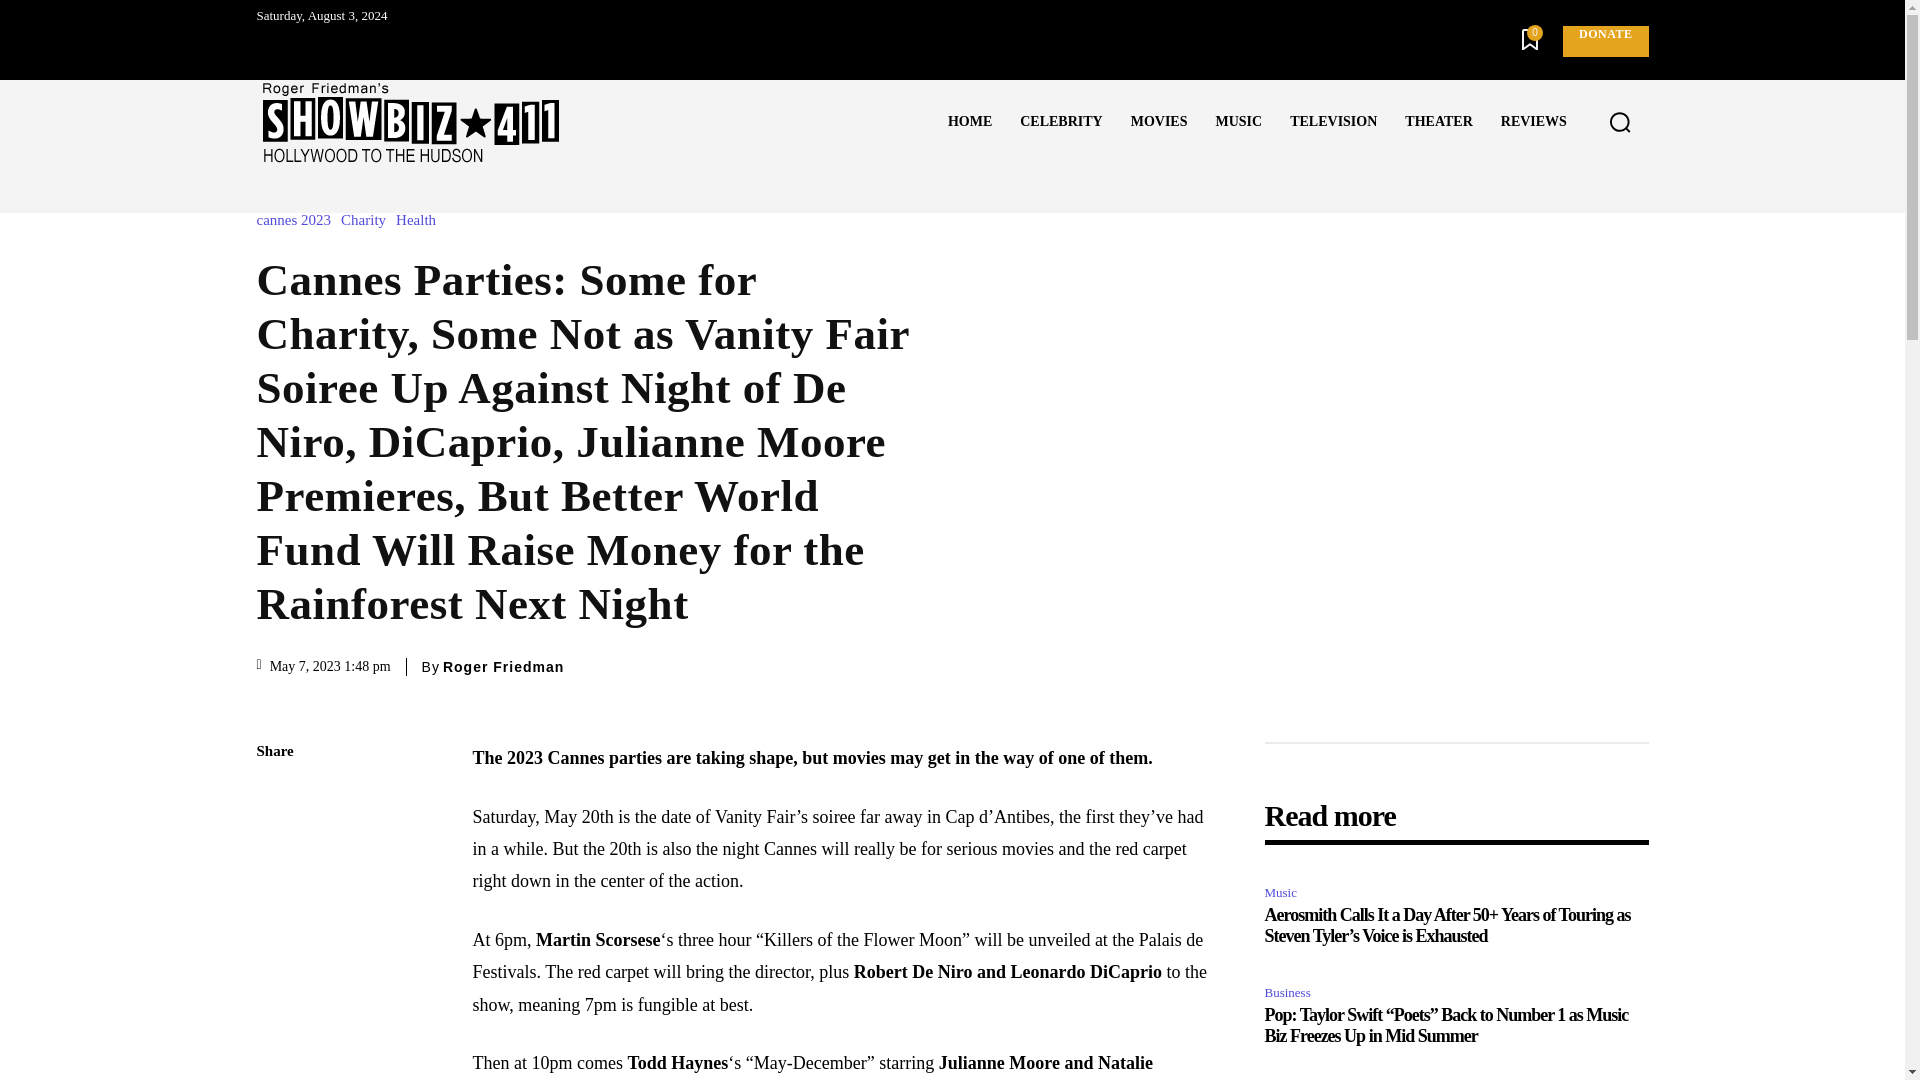  I want to click on MOVIES, so click(1159, 122).